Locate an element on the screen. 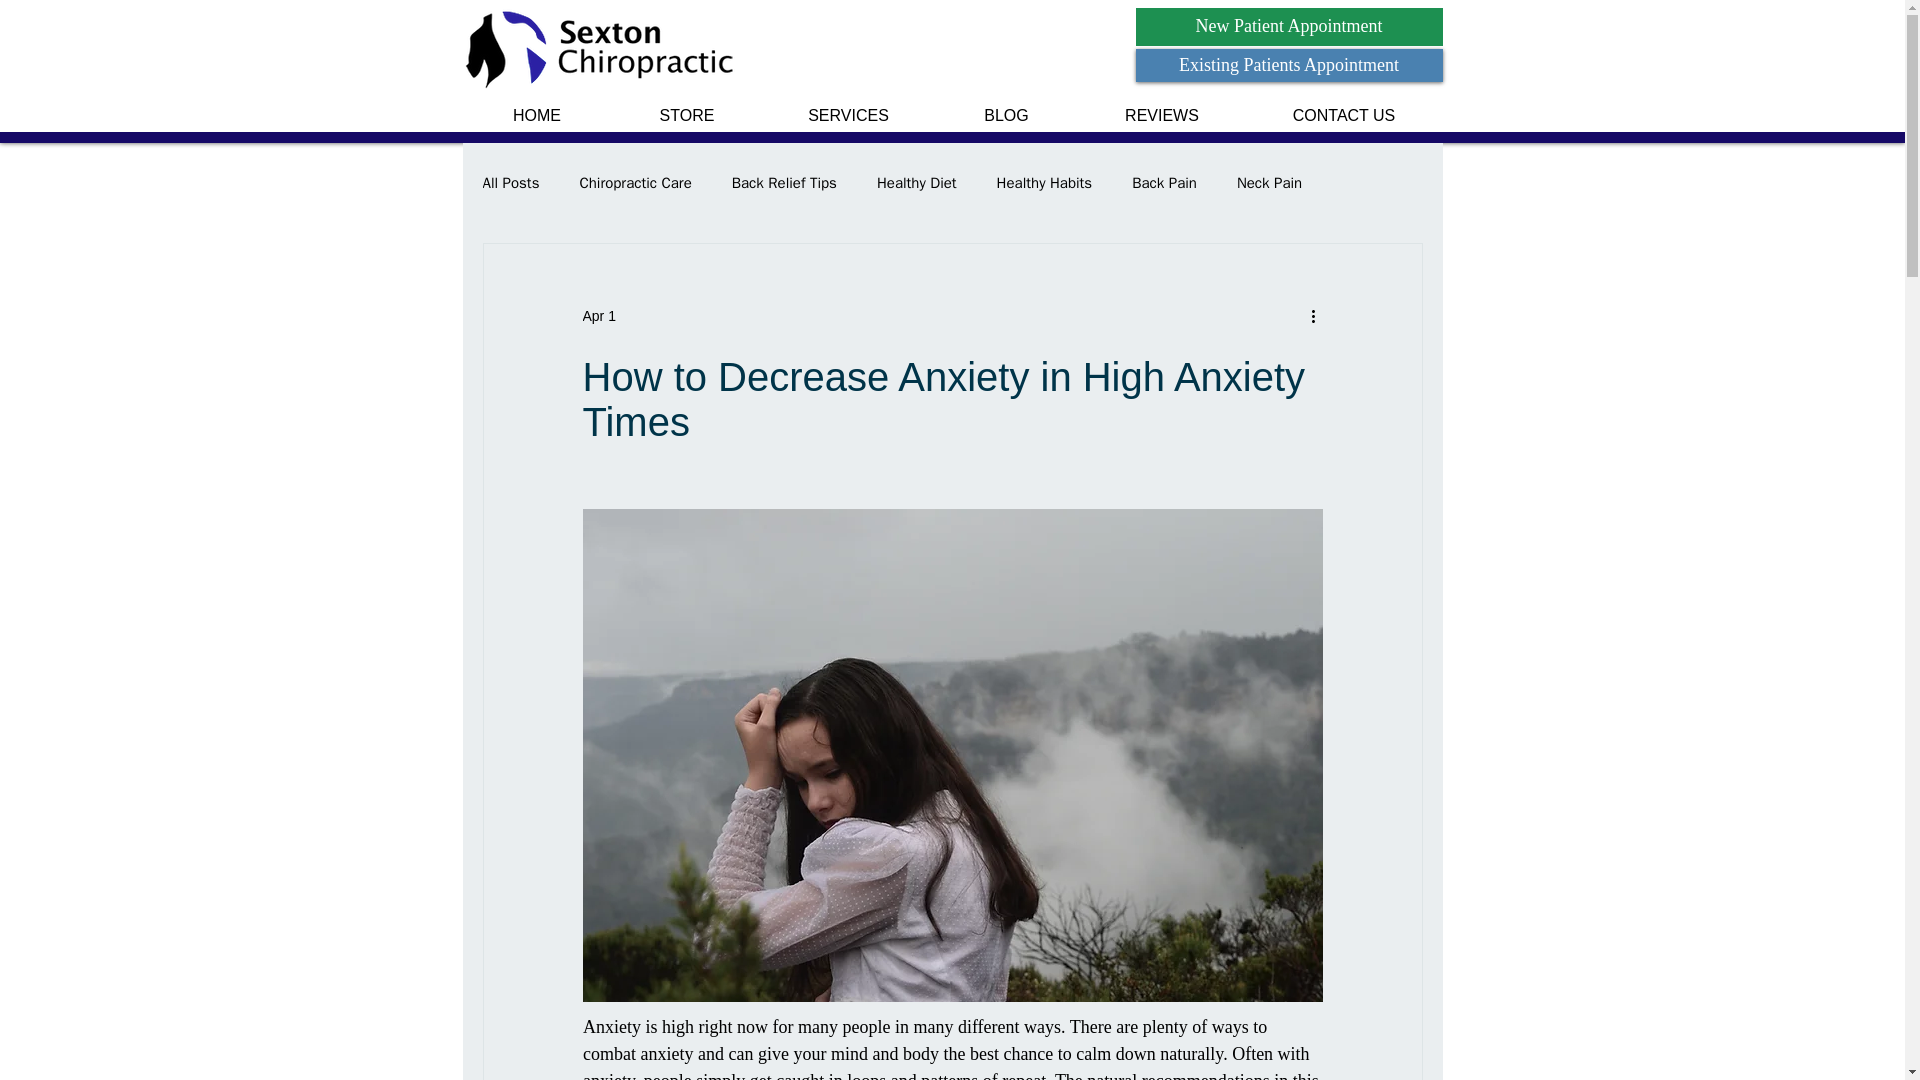 The height and width of the screenshot is (1080, 1920). CONTACT US is located at coordinates (1344, 116).